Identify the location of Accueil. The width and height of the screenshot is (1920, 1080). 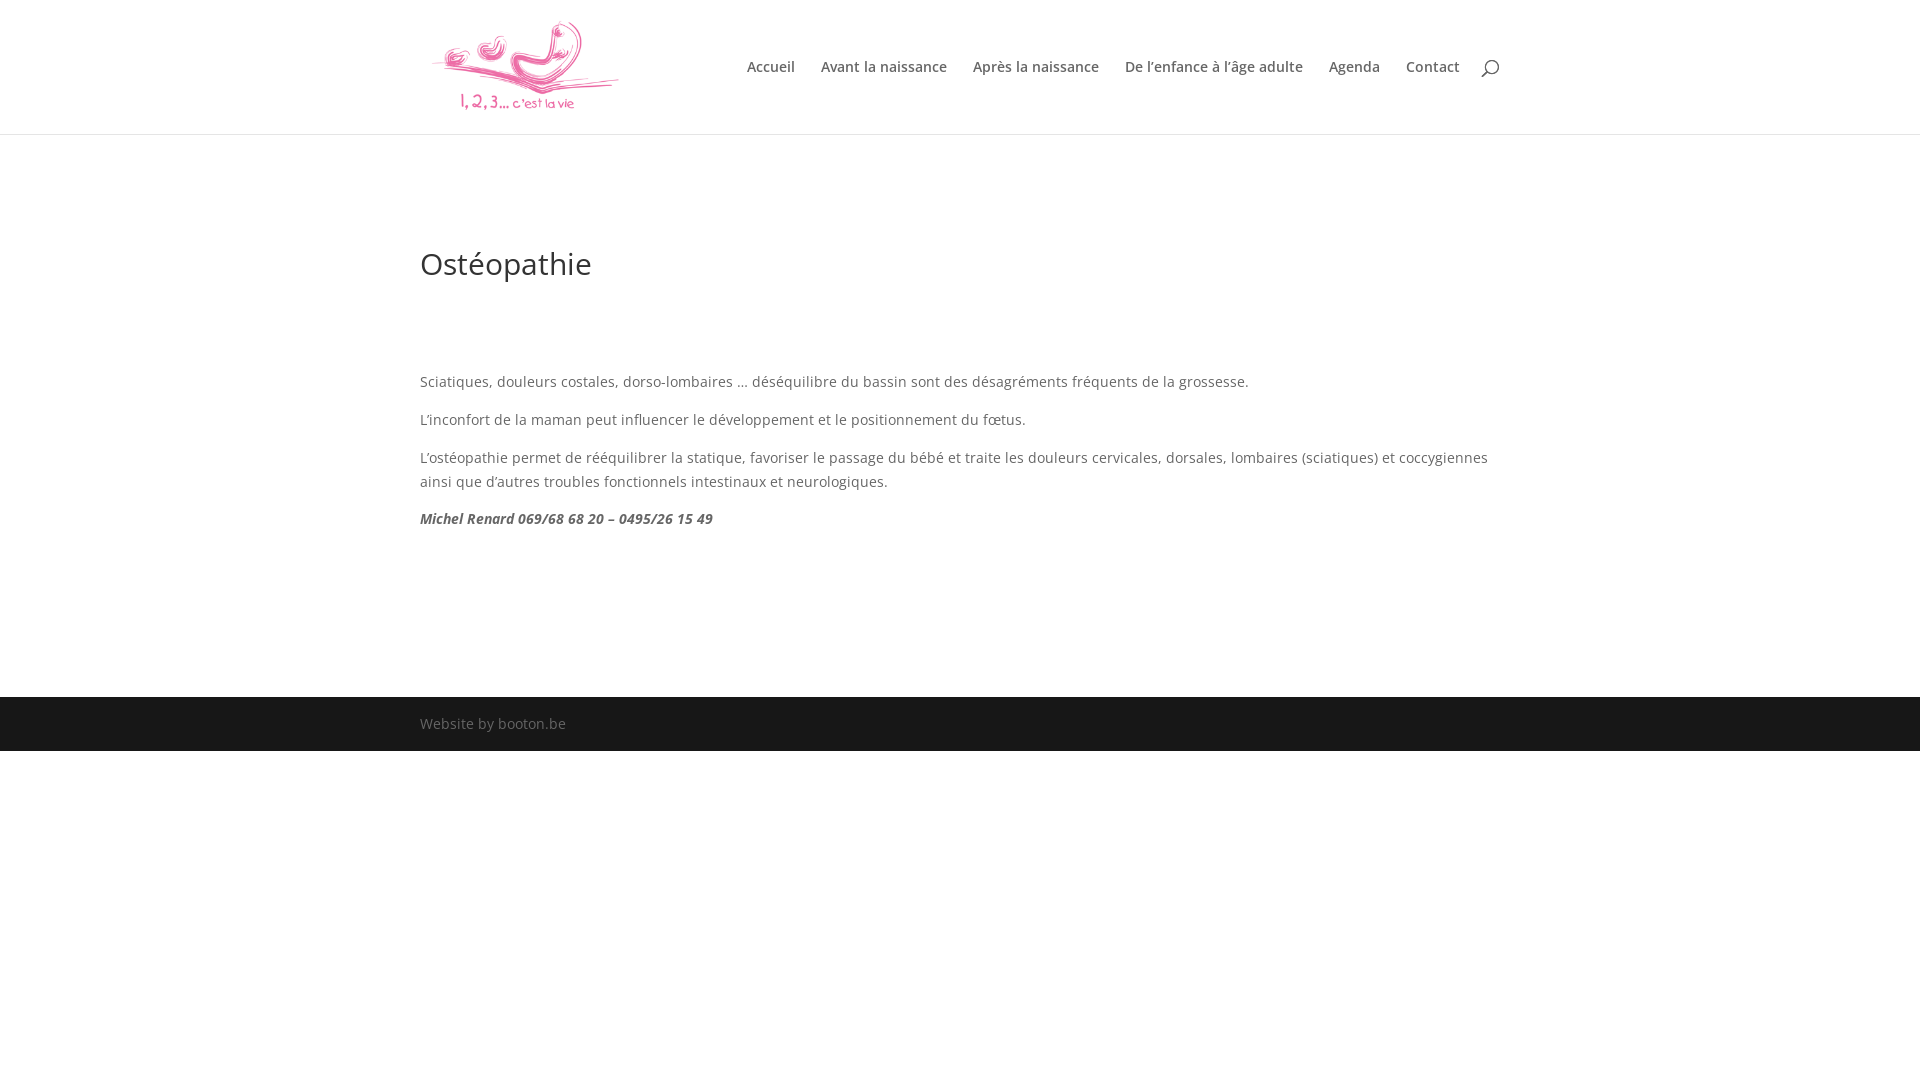
(771, 97).